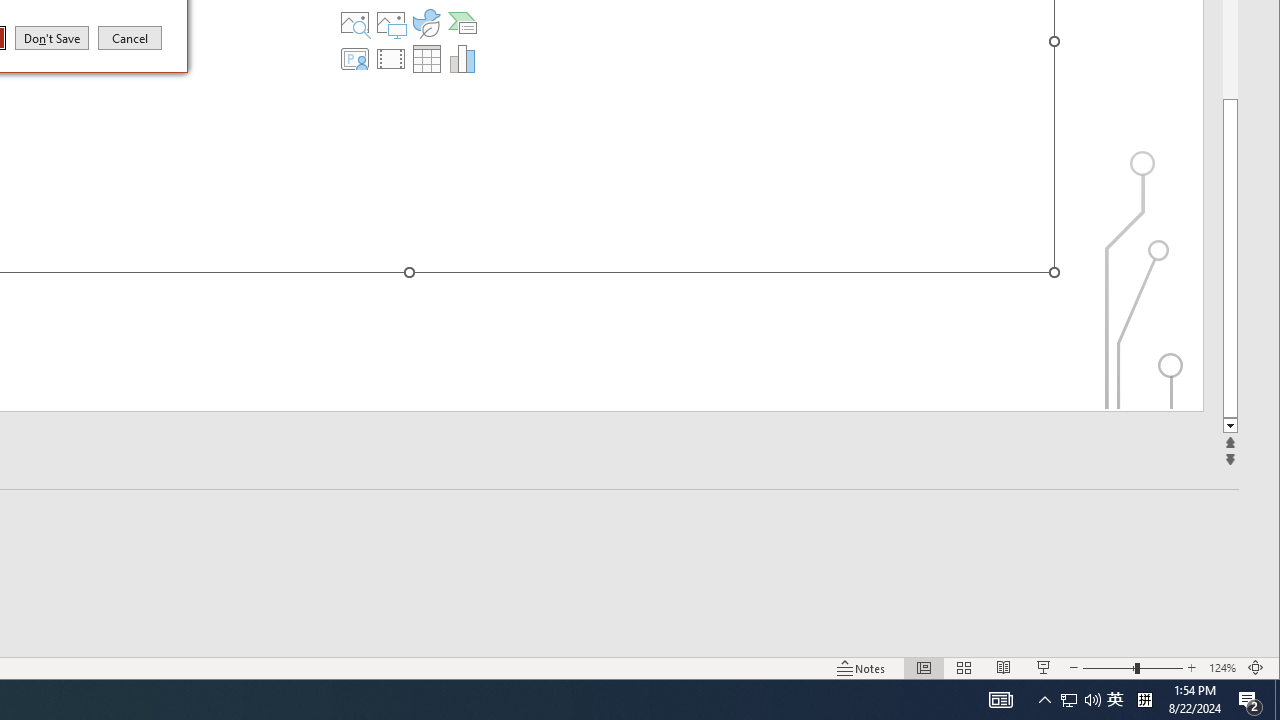 The image size is (1280, 720). What do you see at coordinates (1144, 700) in the screenshot?
I see `Insert Table` at bounding box center [1144, 700].